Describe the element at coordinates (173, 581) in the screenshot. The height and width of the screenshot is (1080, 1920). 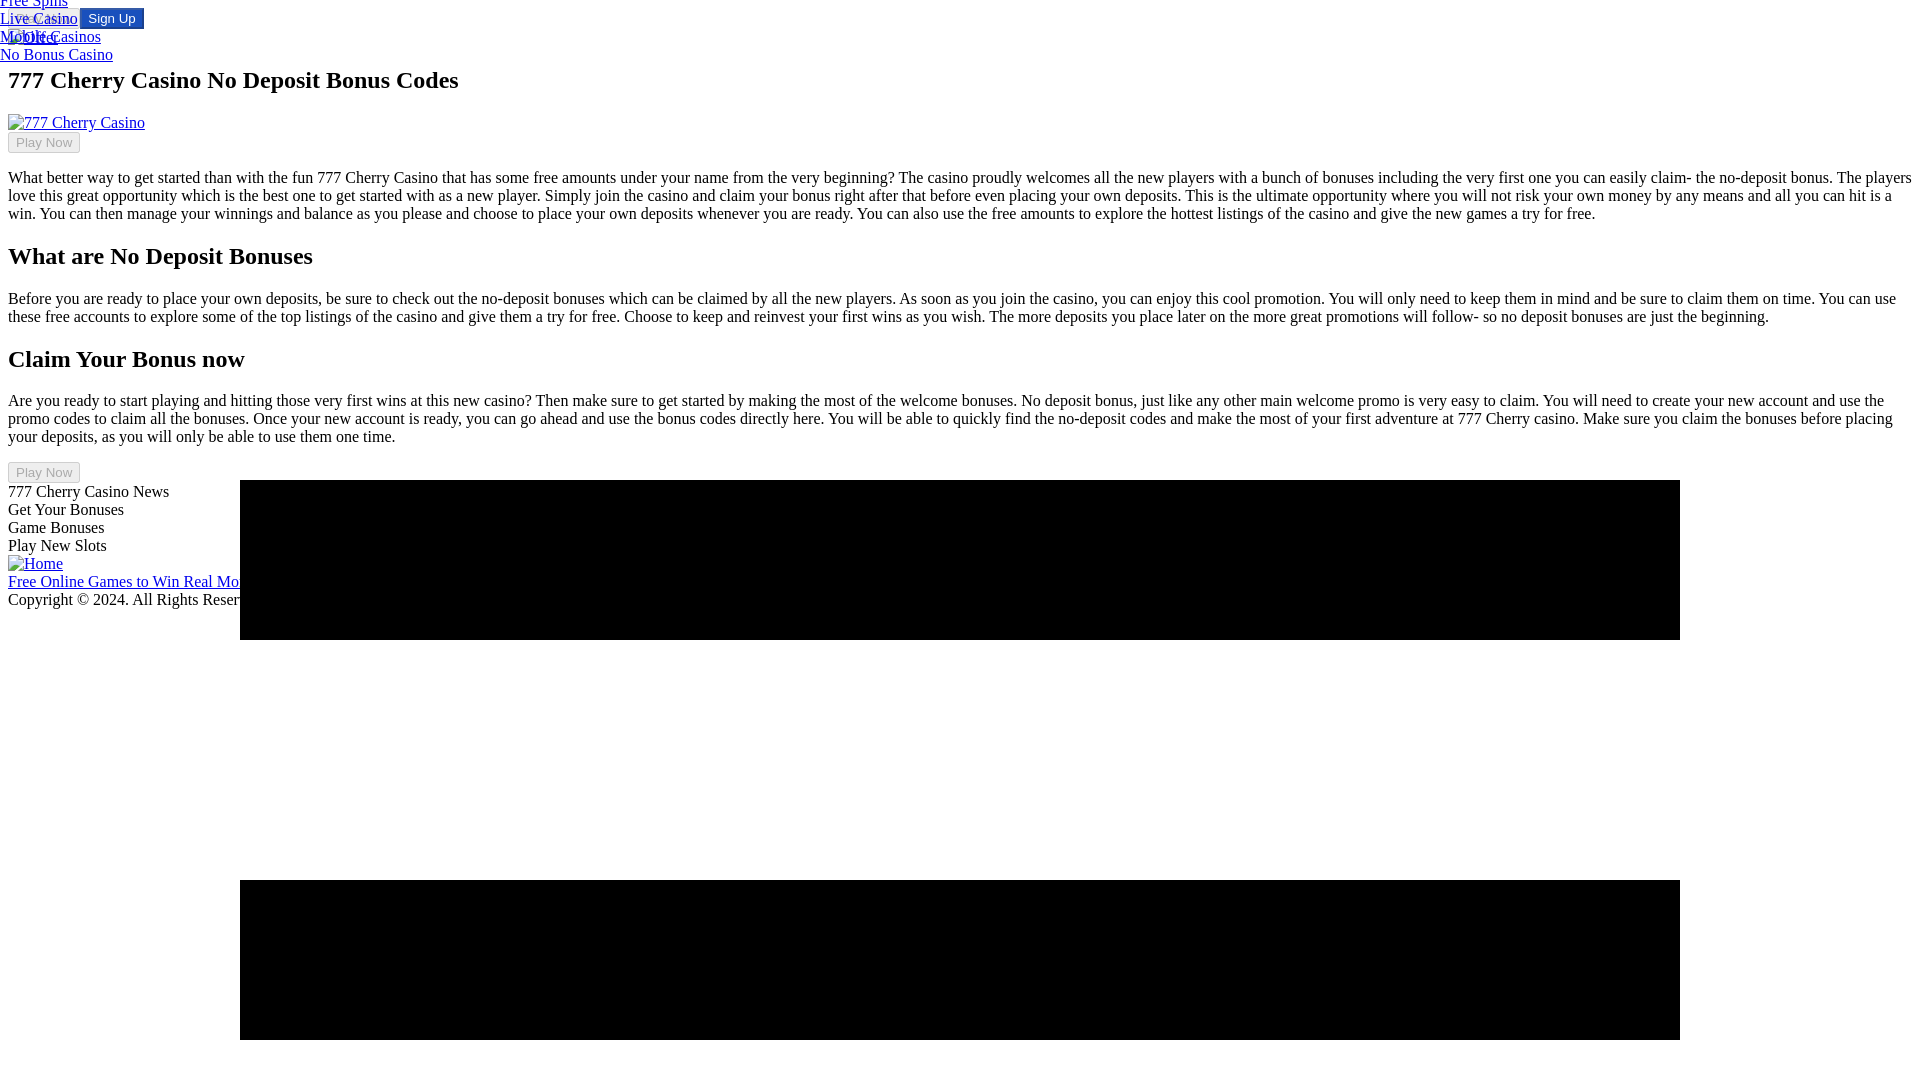
I see `Free Online Games to Win Real Money No Deposit` at that location.